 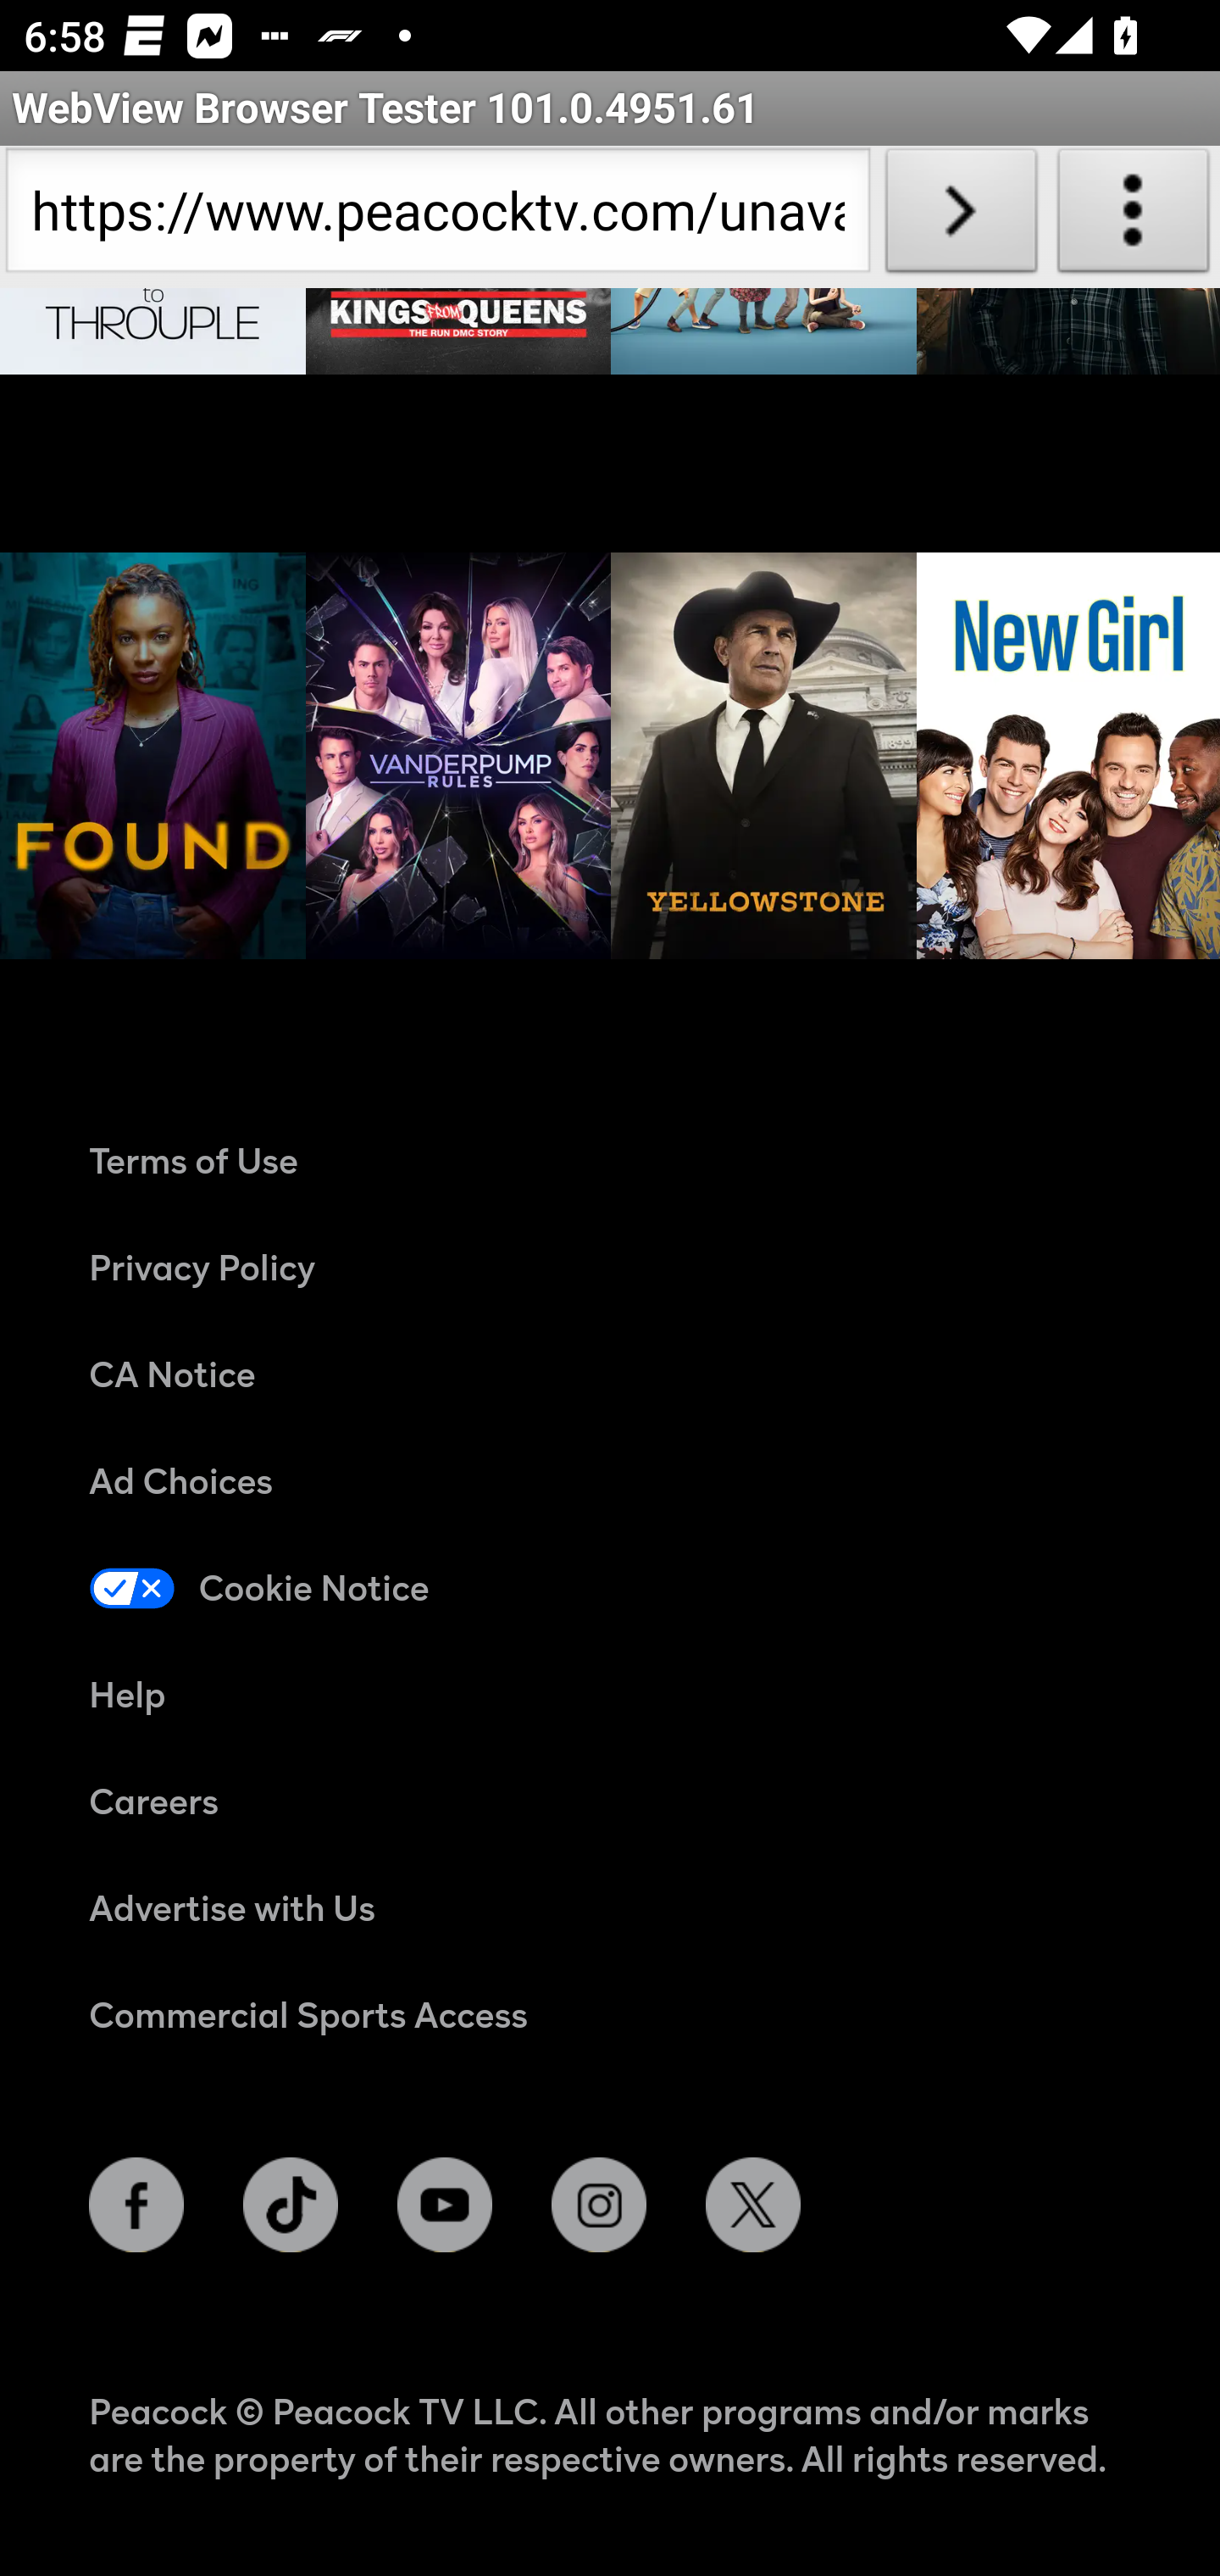 What do you see at coordinates (657, 1589) in the screenshot?
I see `Your Privacy Choices` at bounding box center [657, 1589].